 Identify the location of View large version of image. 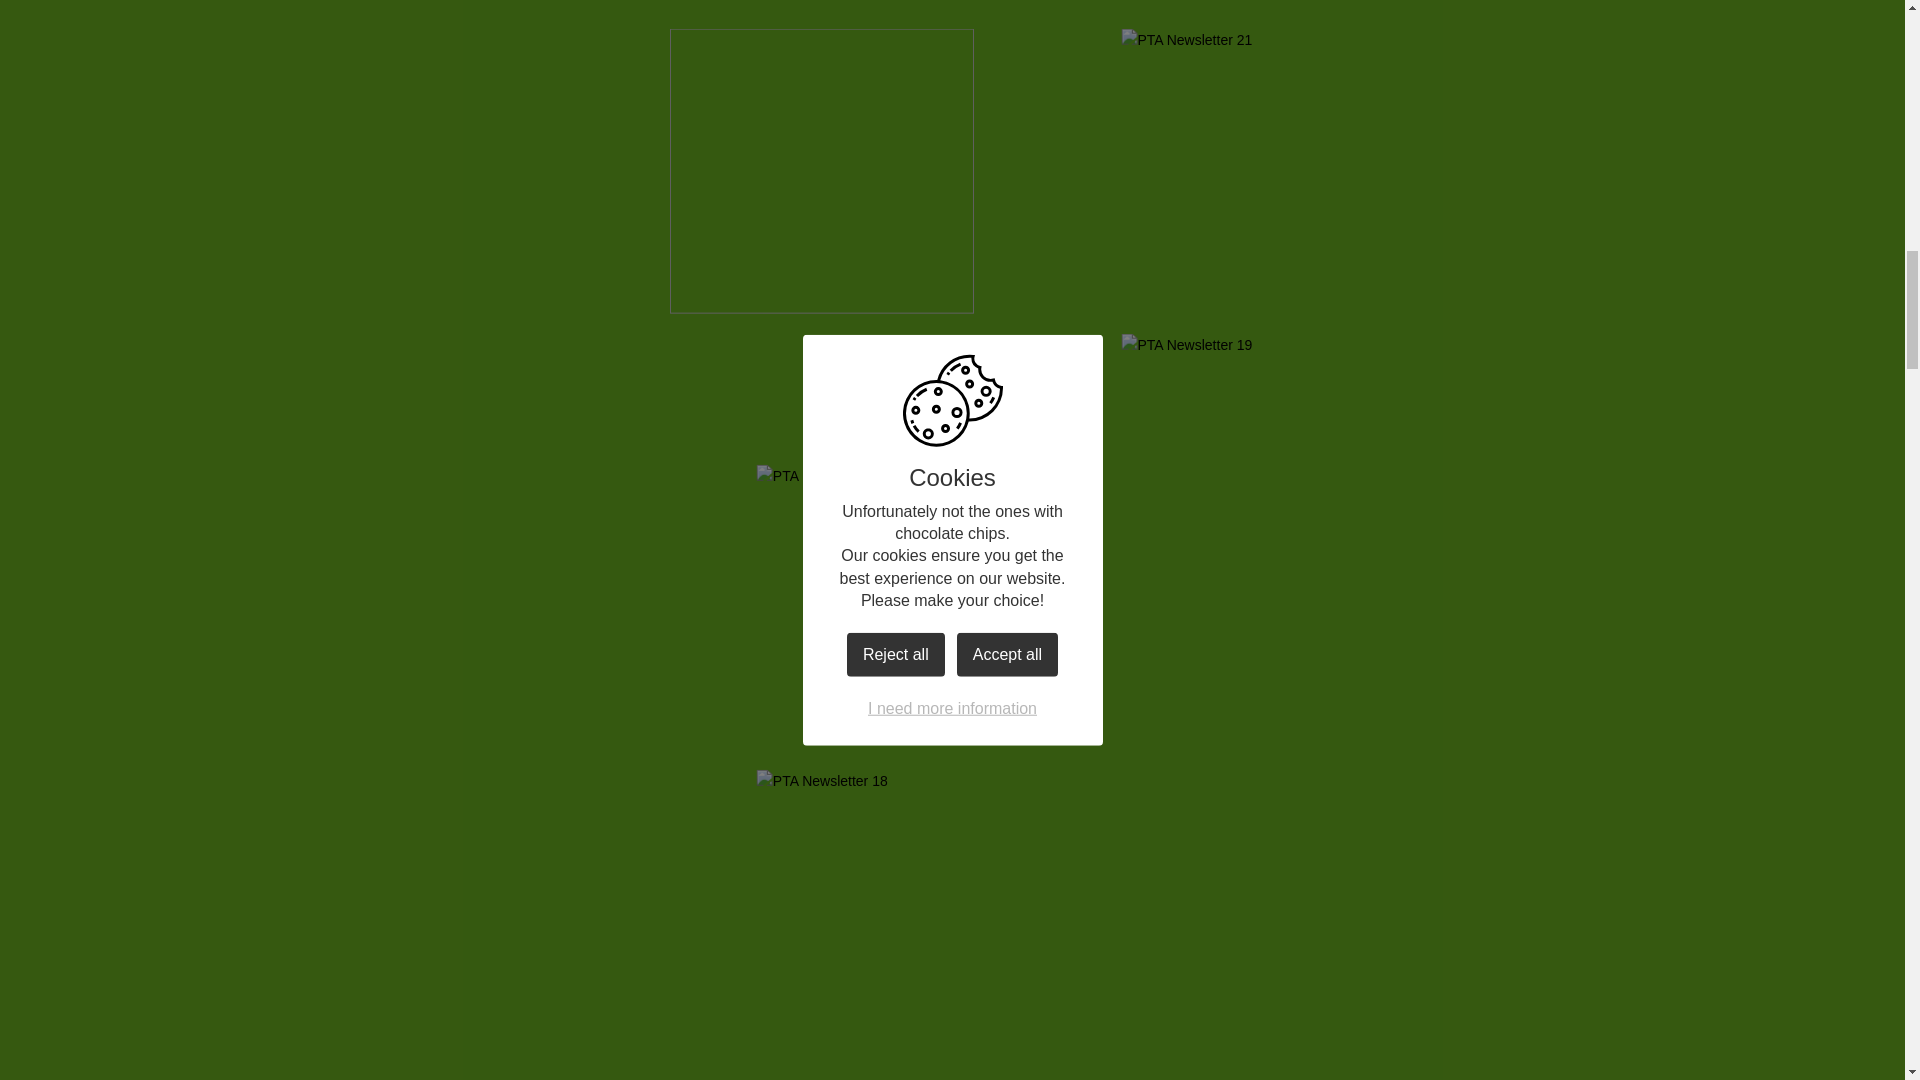
(821, 4).